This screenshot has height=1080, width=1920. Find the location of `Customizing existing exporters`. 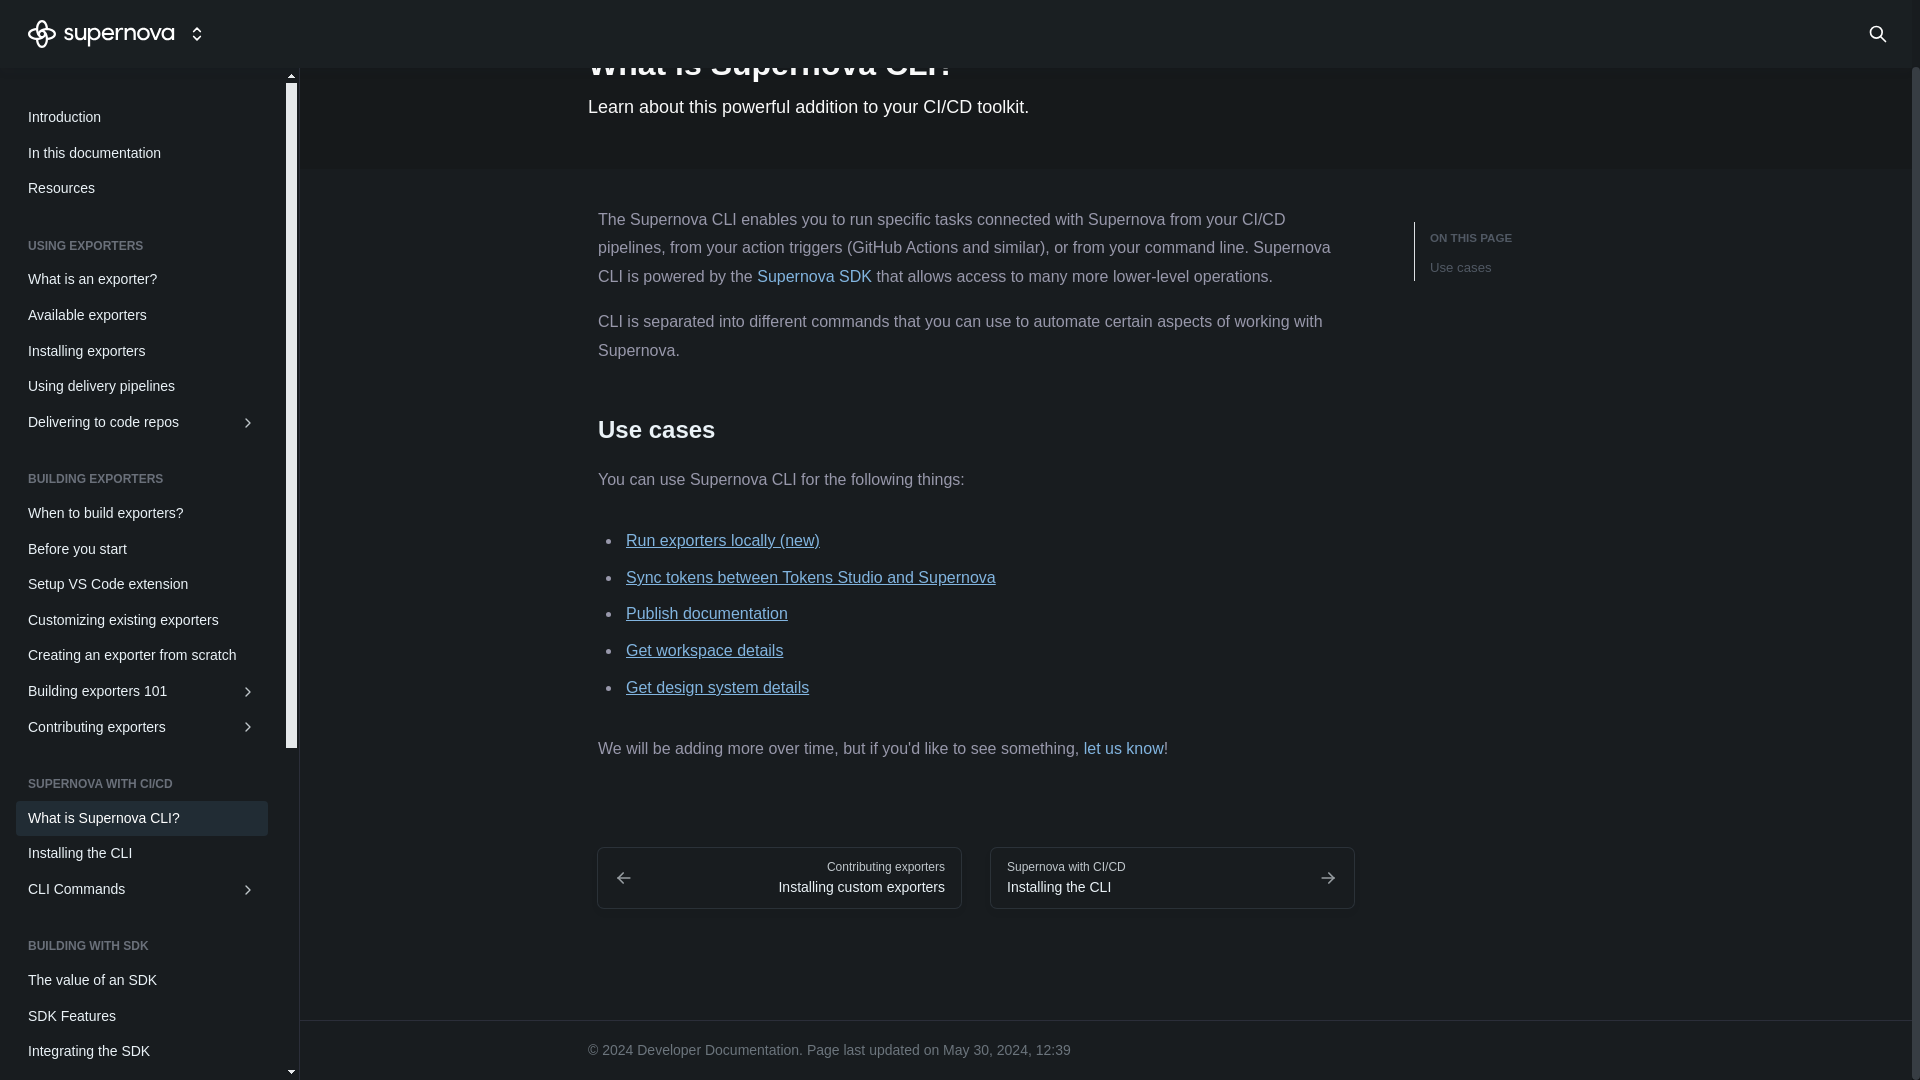

Customizing existing exporters is located at coordinates (142, 550).